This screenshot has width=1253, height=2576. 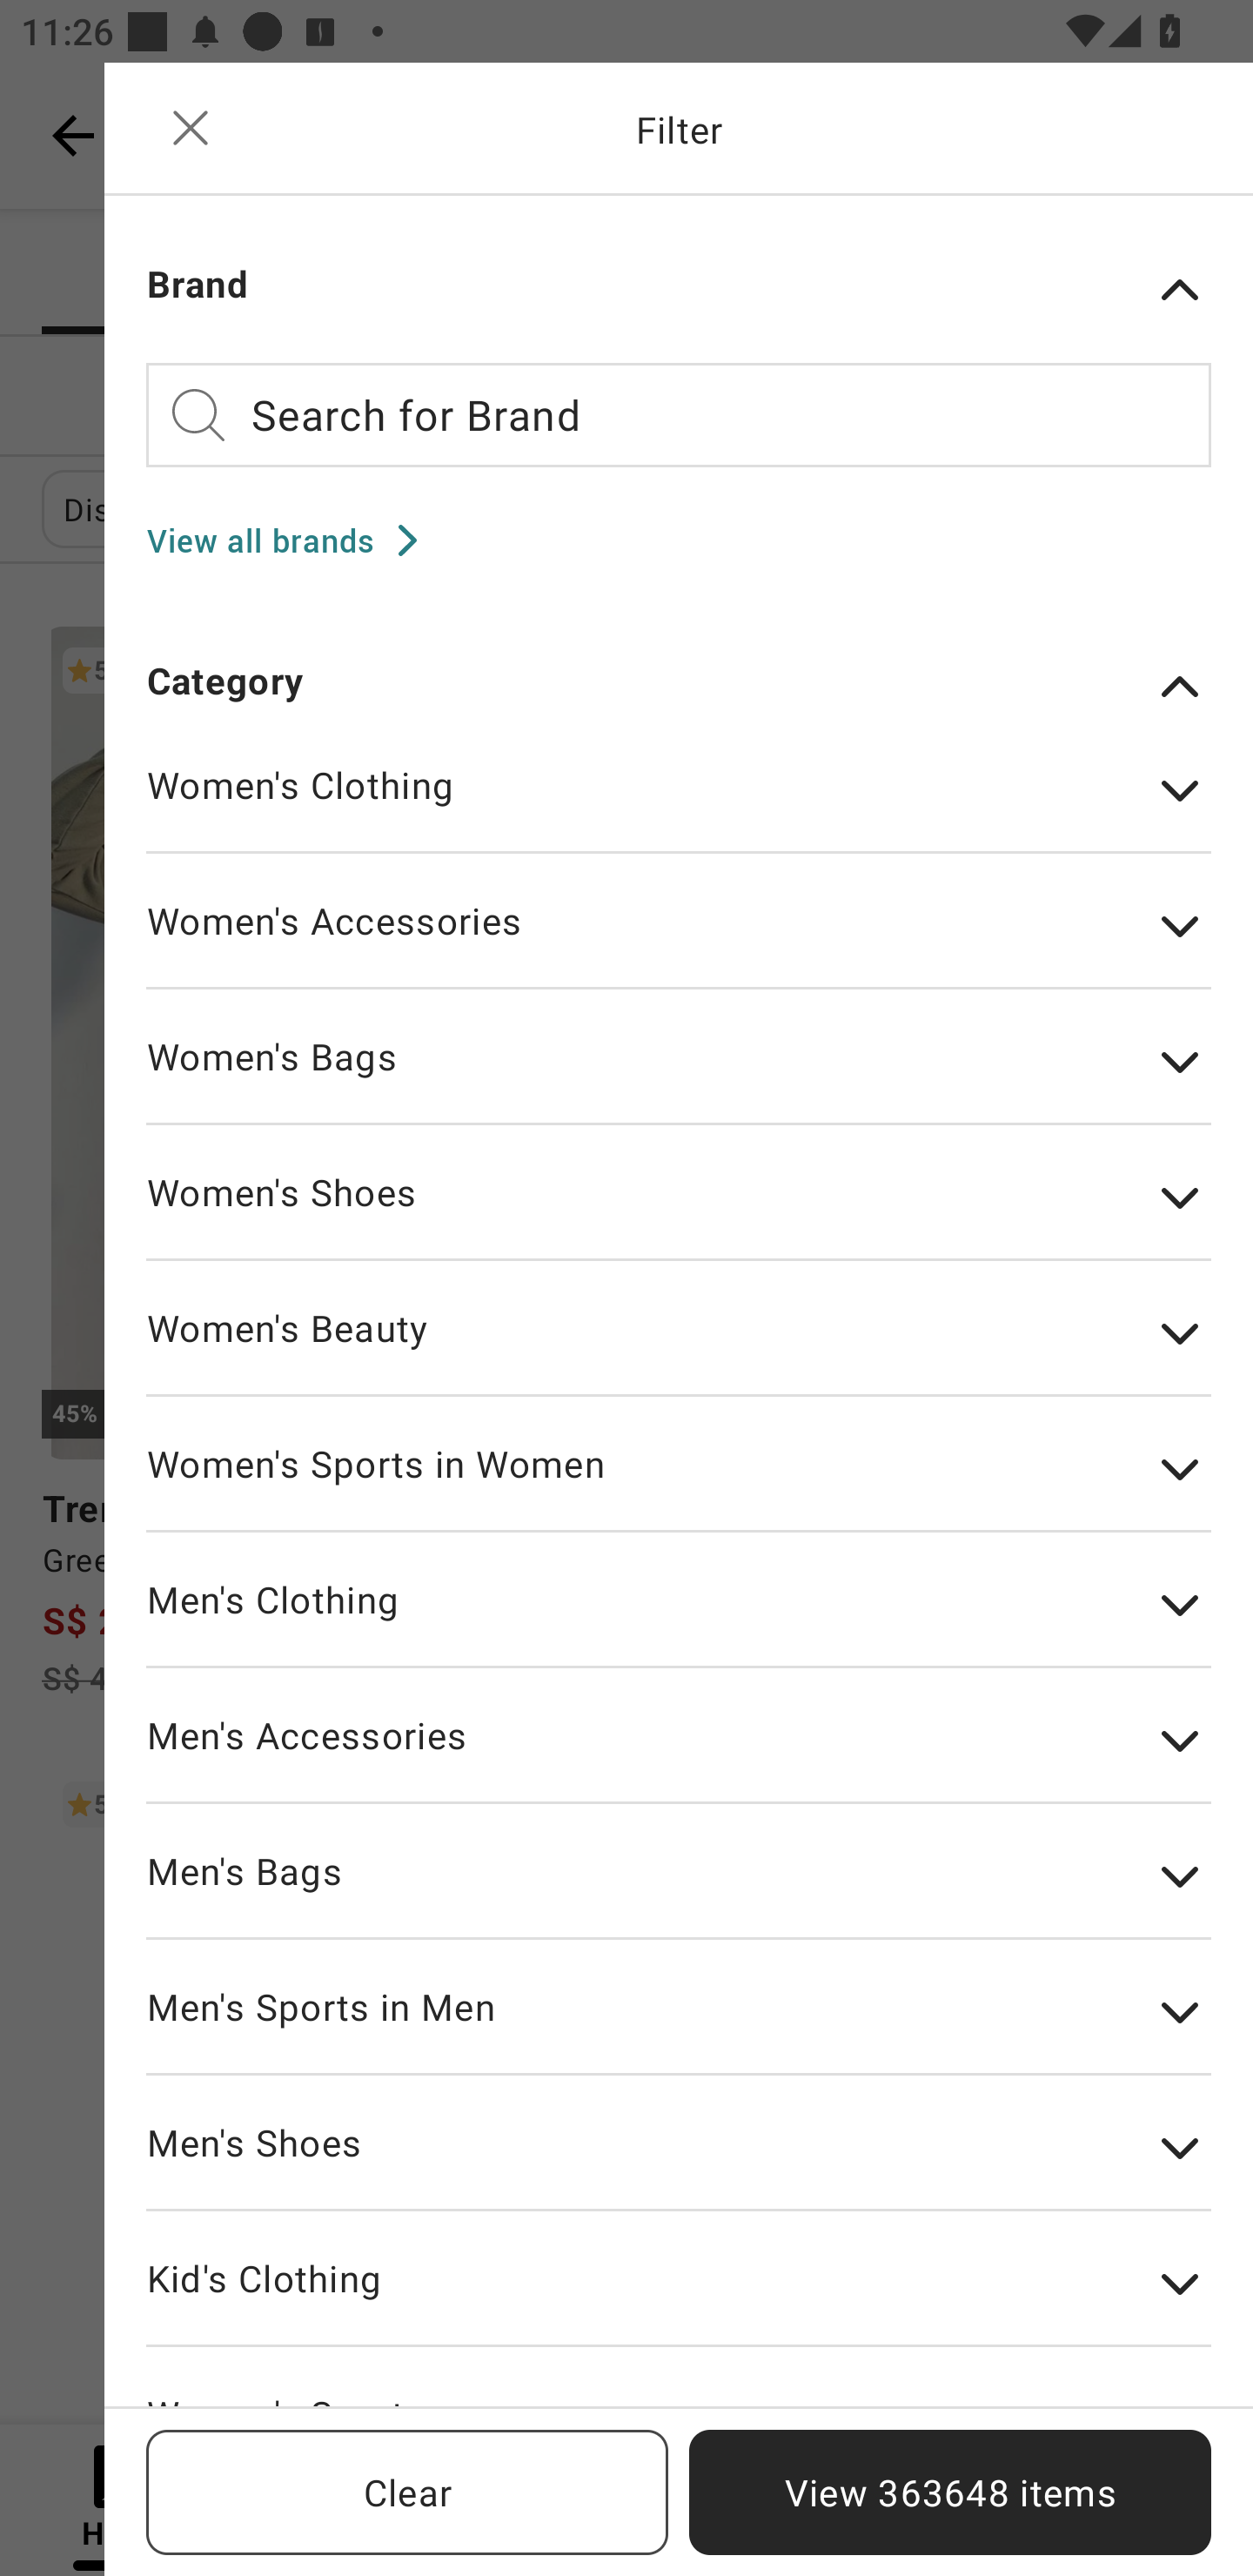 I want to click on View 363648 items, so click(x=950, y=2492).